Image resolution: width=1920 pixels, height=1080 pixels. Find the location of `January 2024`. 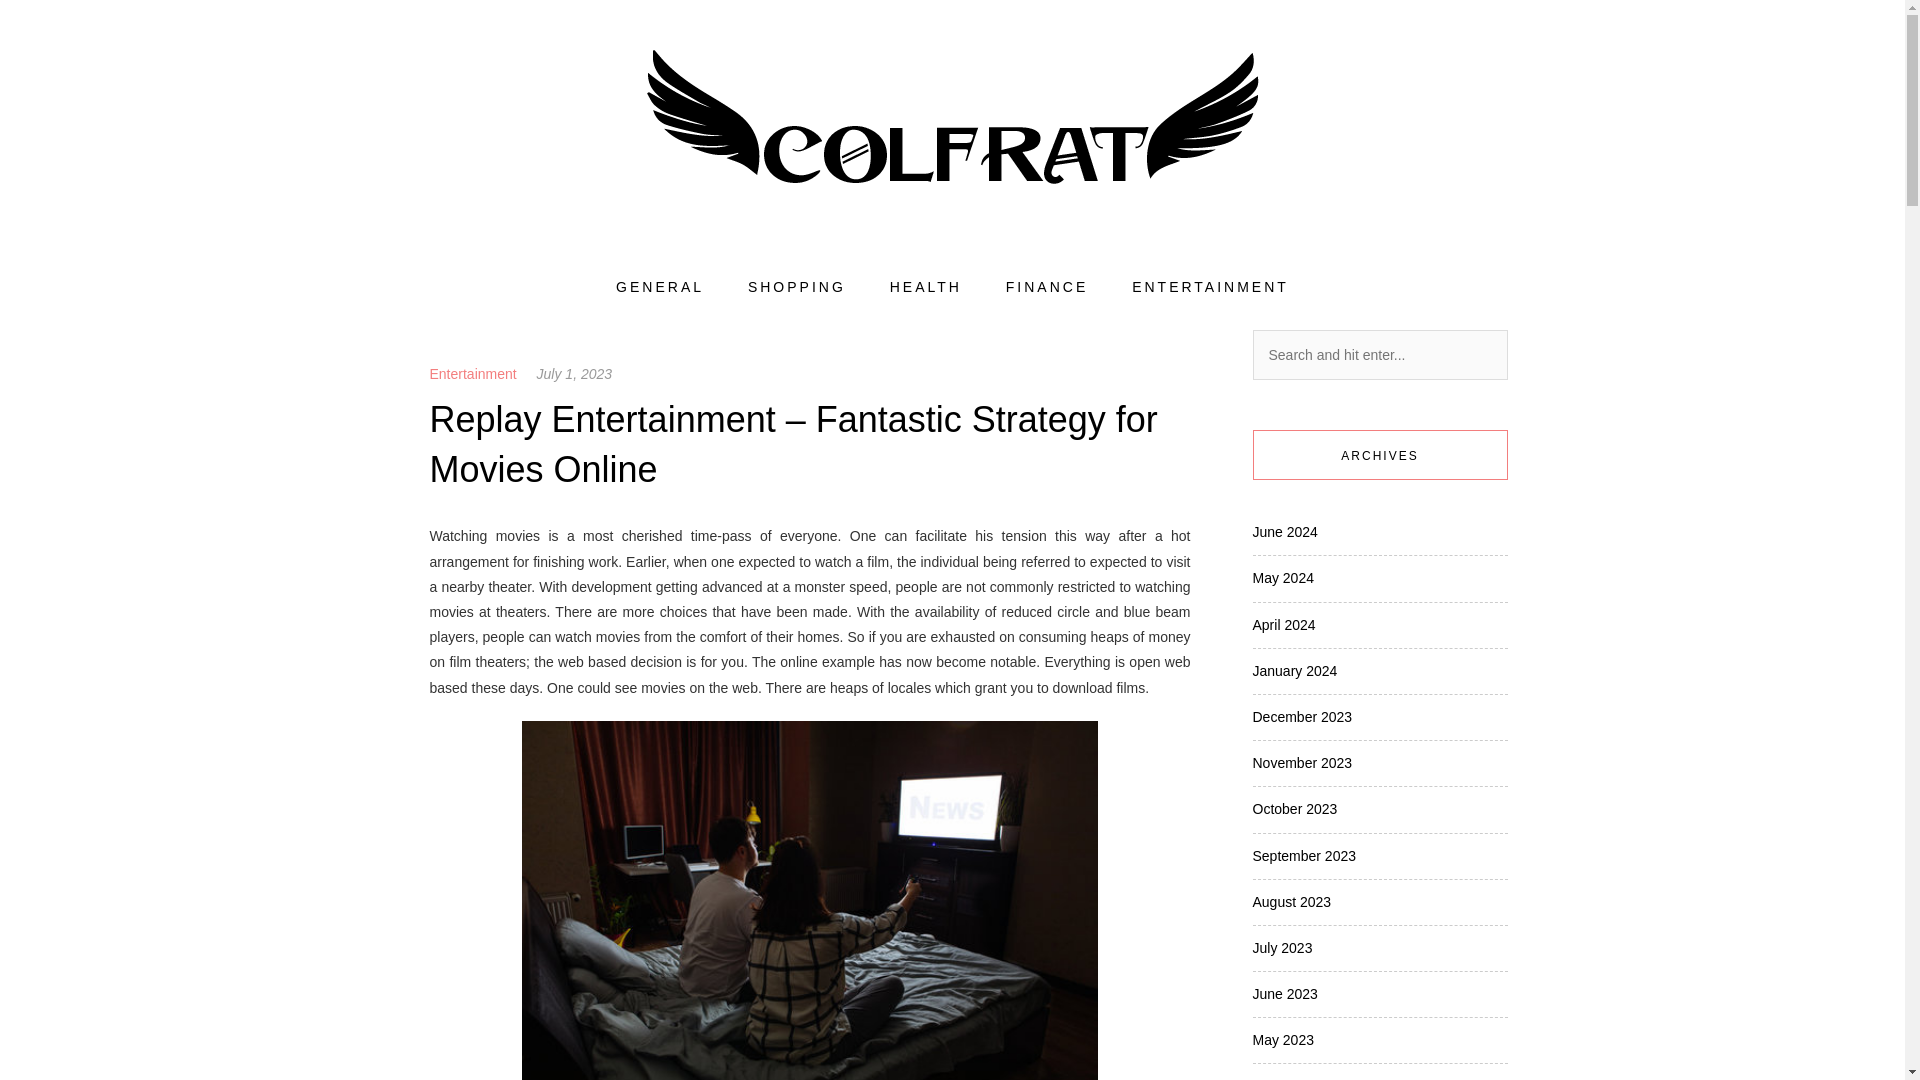

January 2024 is located at coordinates (1294, 671).